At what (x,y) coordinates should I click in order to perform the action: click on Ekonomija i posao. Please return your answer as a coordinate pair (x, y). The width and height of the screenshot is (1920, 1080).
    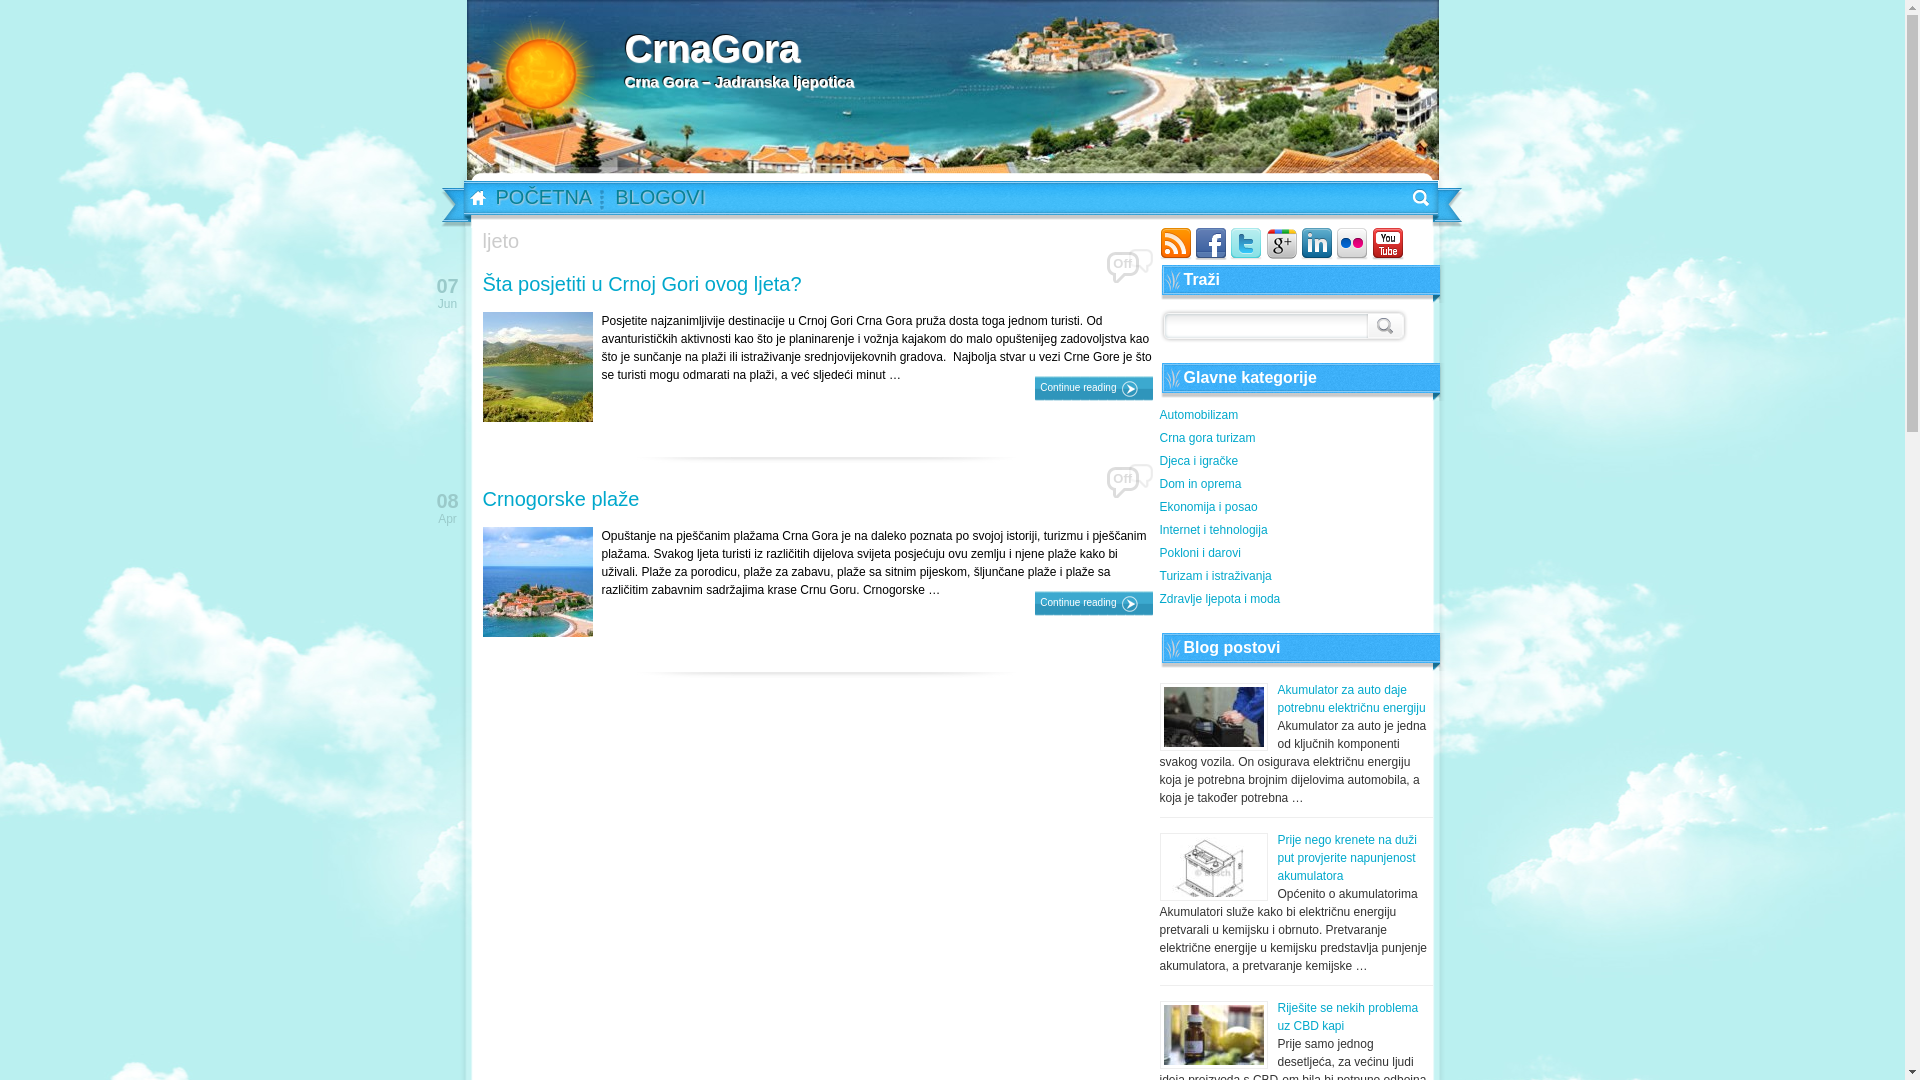
    Looking at the image, I should click on (1296, 510).